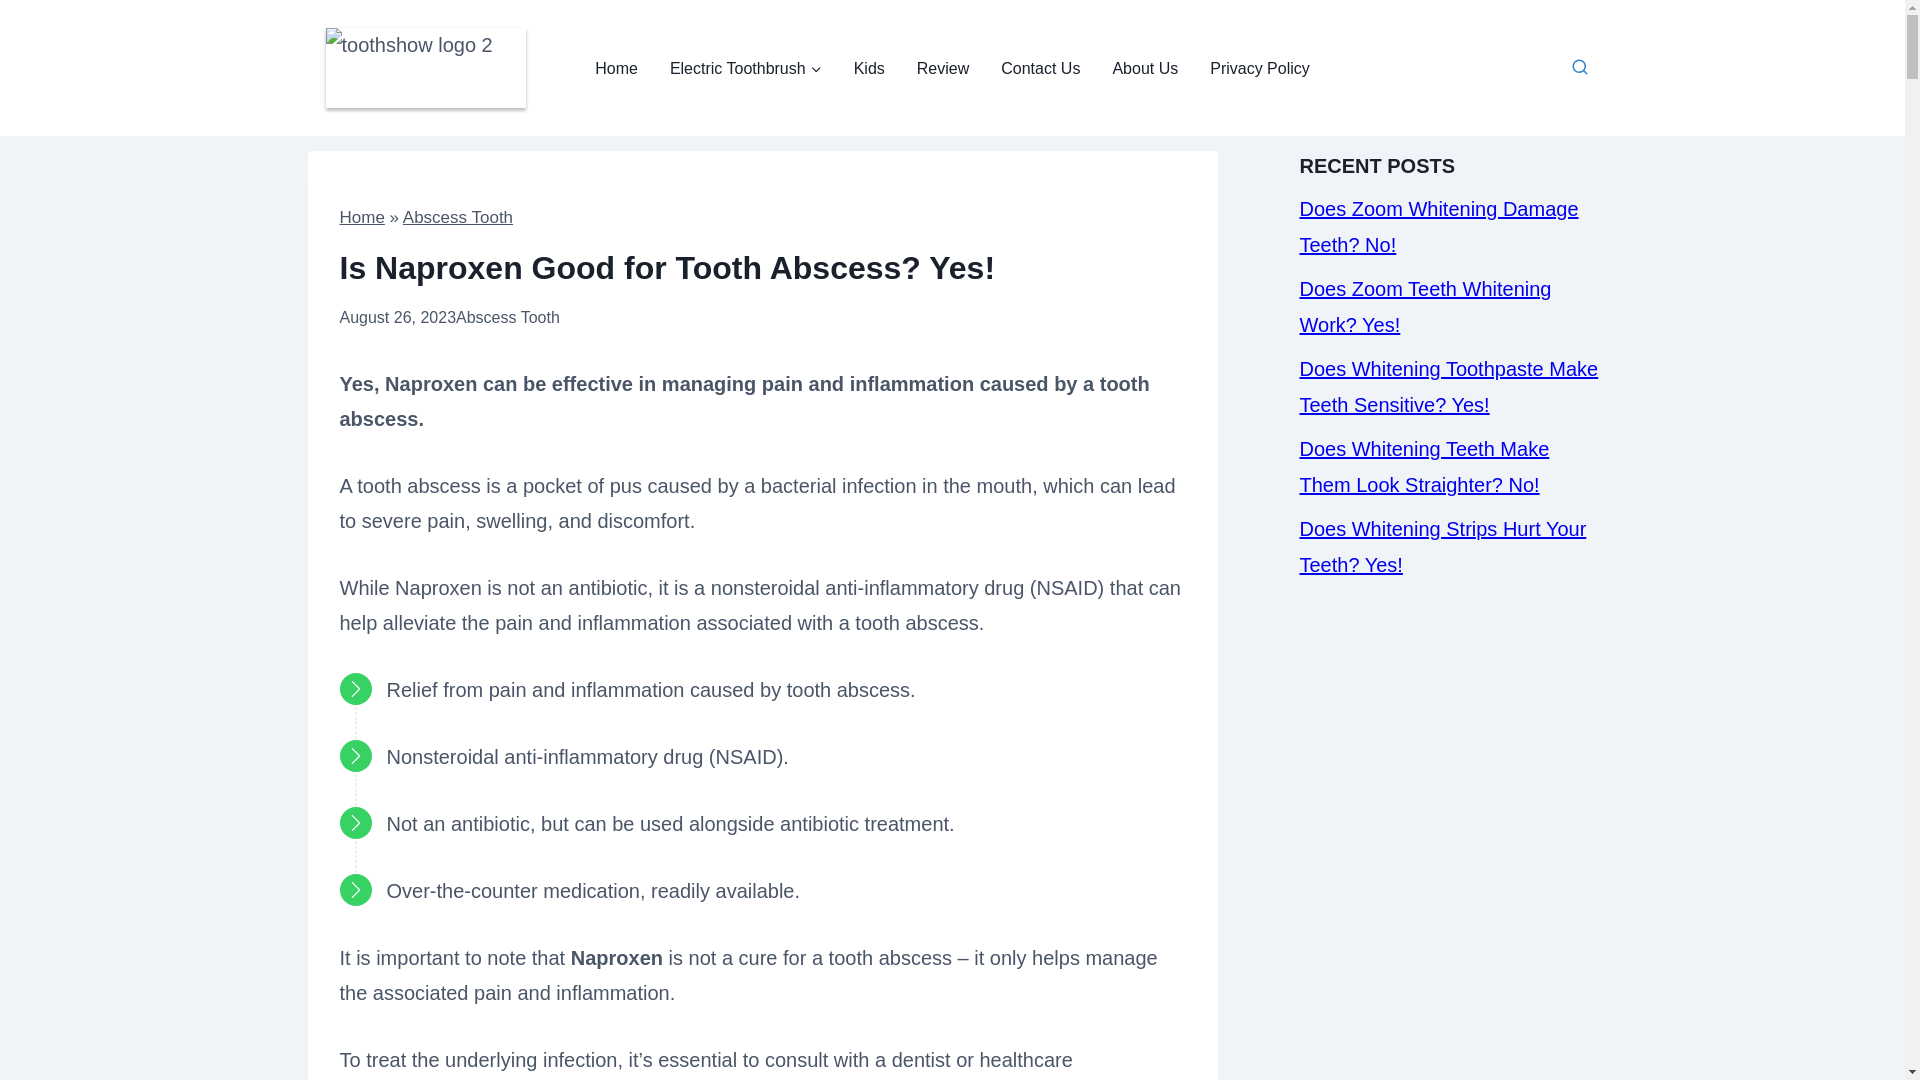 The image size is (1920, 1080). Describe the element at coordinates (942, 68) in the screenshot. I see `Review` at that location.